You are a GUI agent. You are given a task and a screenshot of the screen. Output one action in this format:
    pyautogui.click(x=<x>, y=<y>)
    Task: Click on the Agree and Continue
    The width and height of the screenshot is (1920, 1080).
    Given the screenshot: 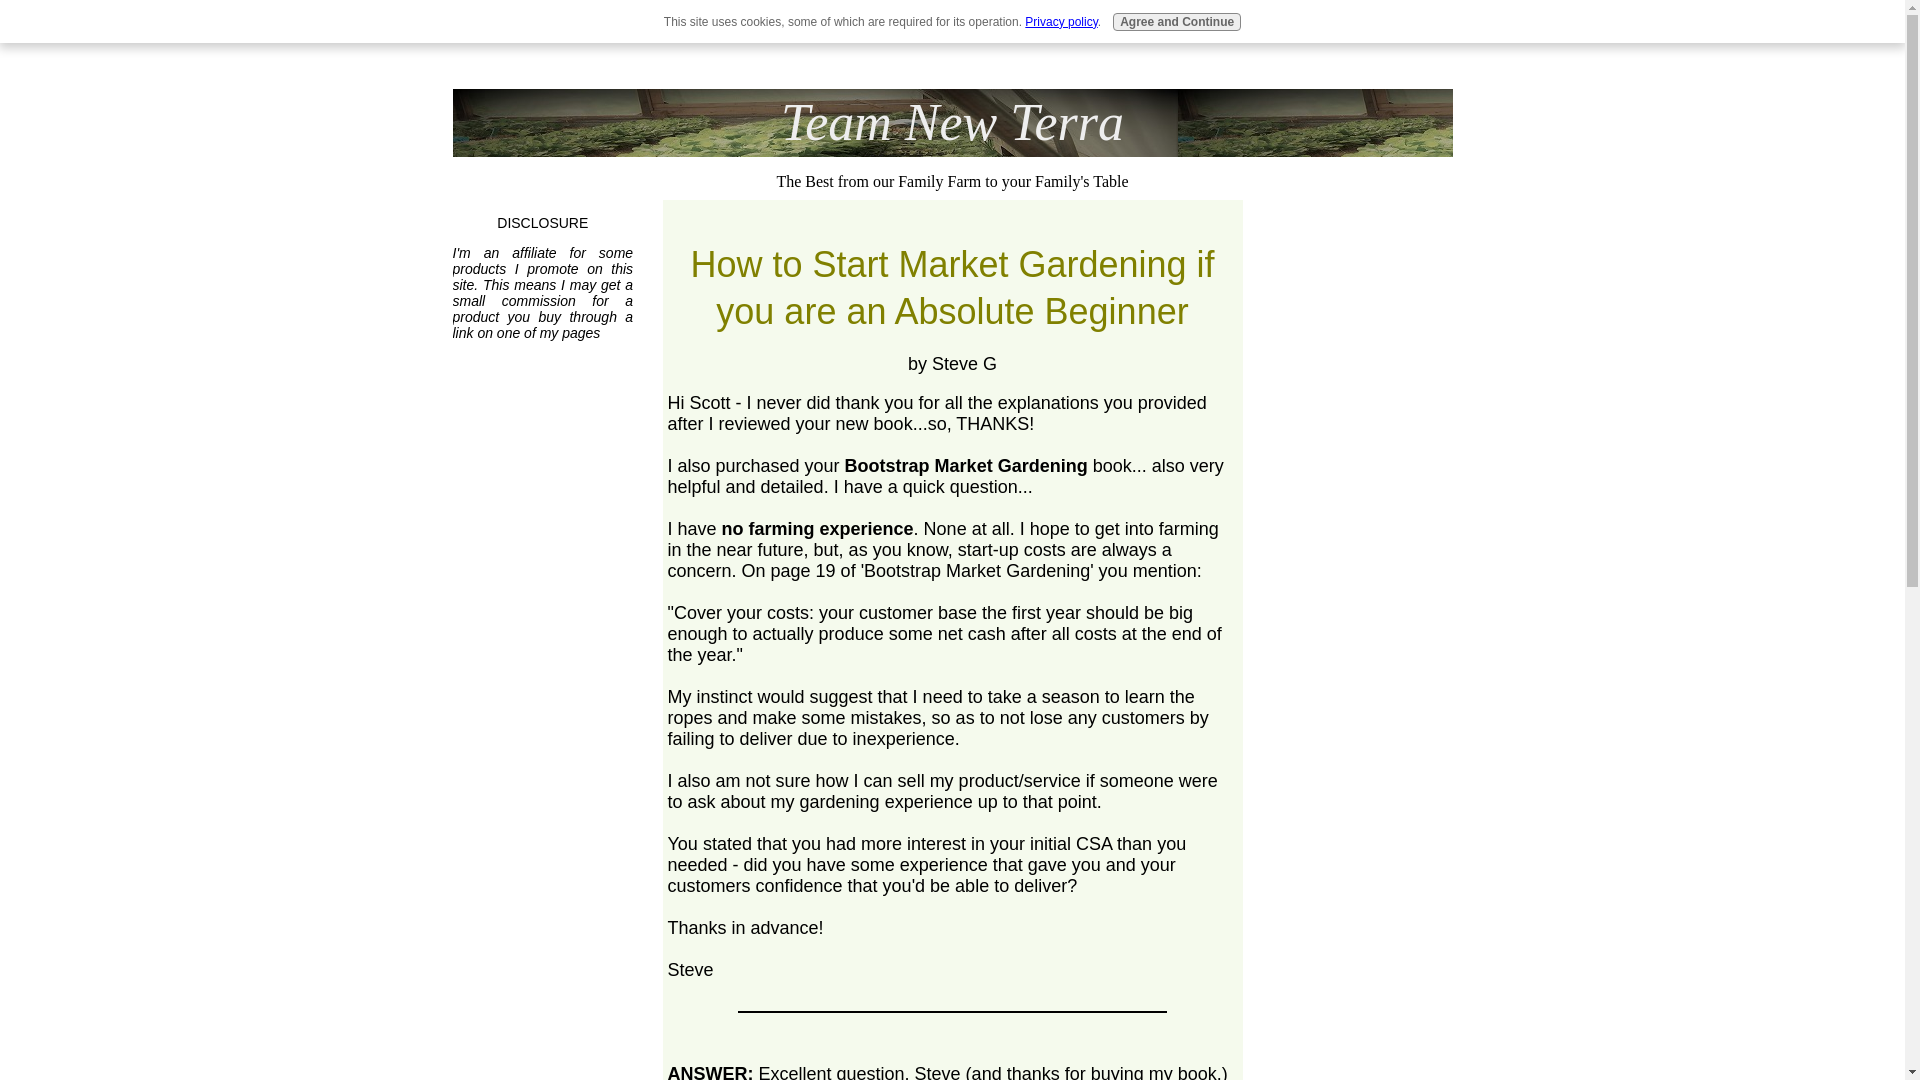 What is the action you would take?
    pyautogui.click(x=1176, y=22)
    